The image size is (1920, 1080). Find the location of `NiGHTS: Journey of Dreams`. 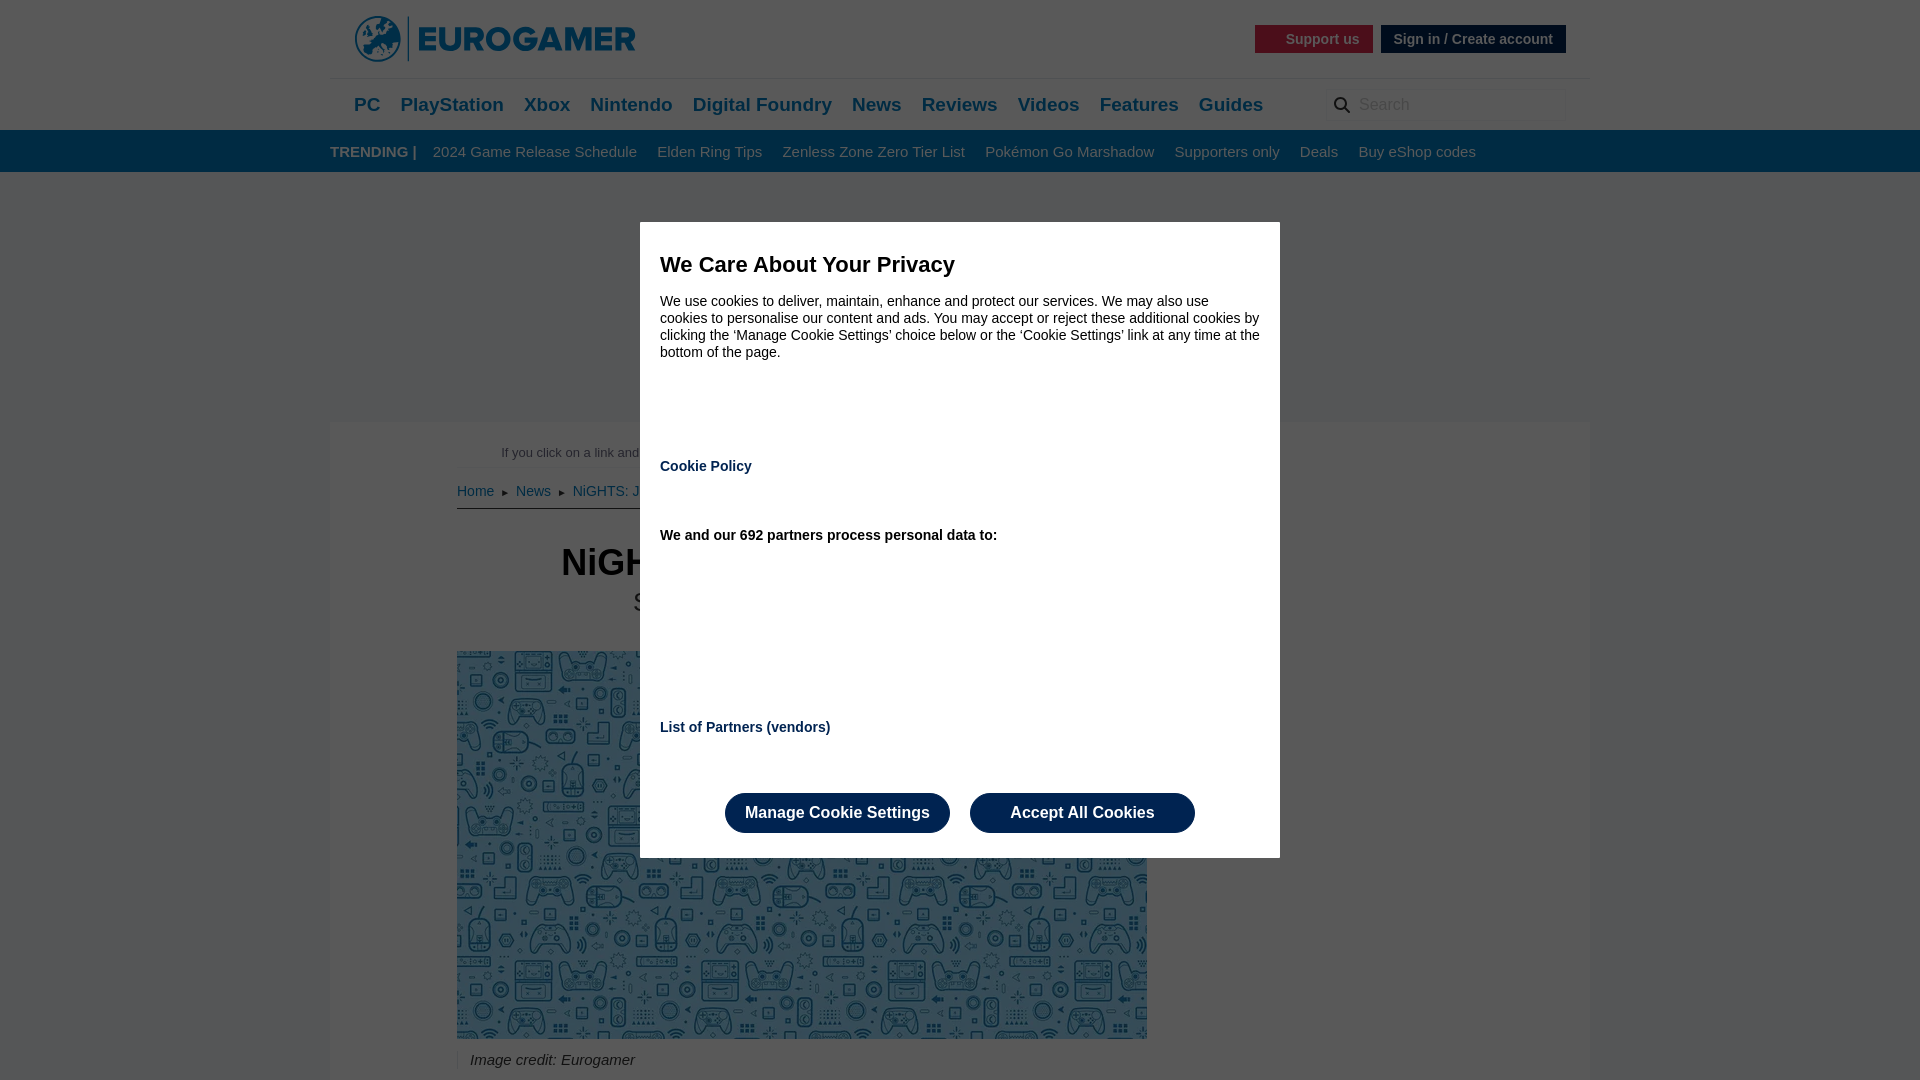

NiGHTS: Journey of Dreams is located at coordinates (661, 490).